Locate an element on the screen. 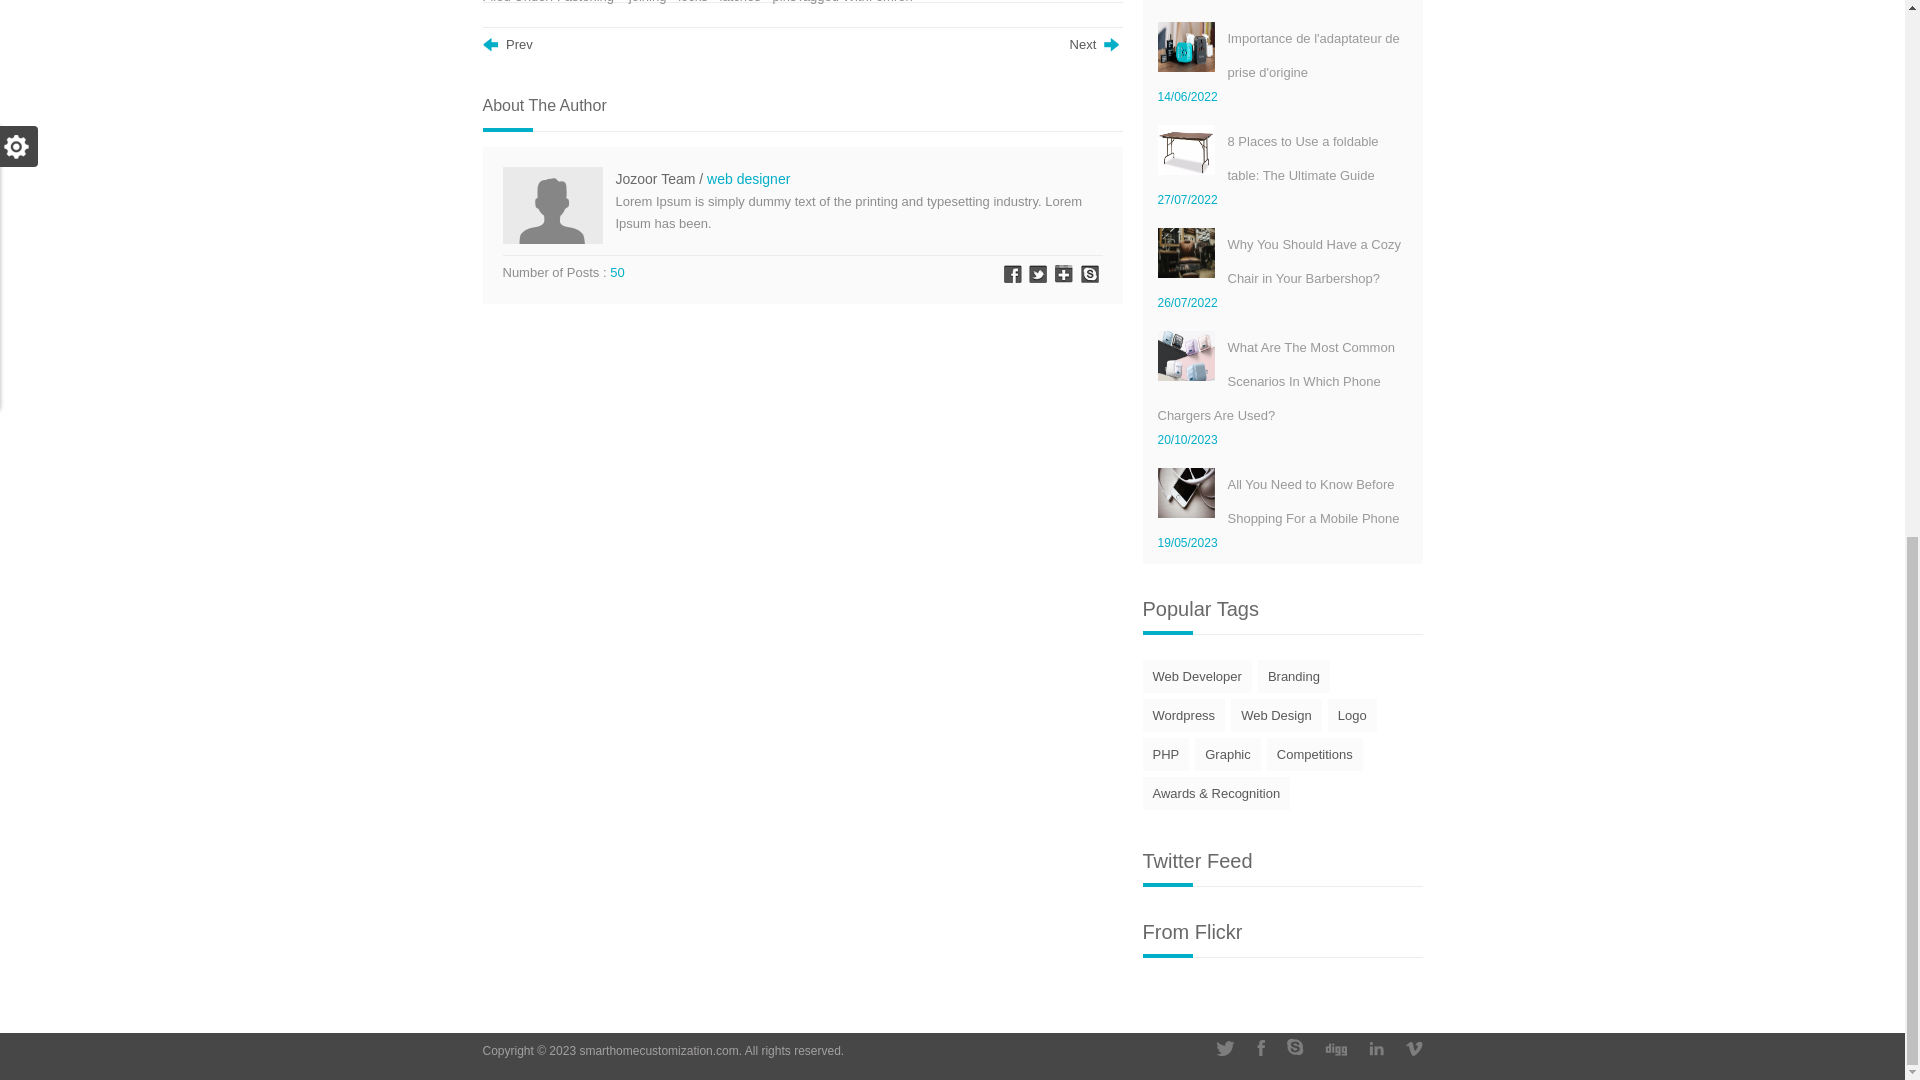 The height and width of the screenshot is (1080, 1920). Prev is located at coordinates (506, 44).